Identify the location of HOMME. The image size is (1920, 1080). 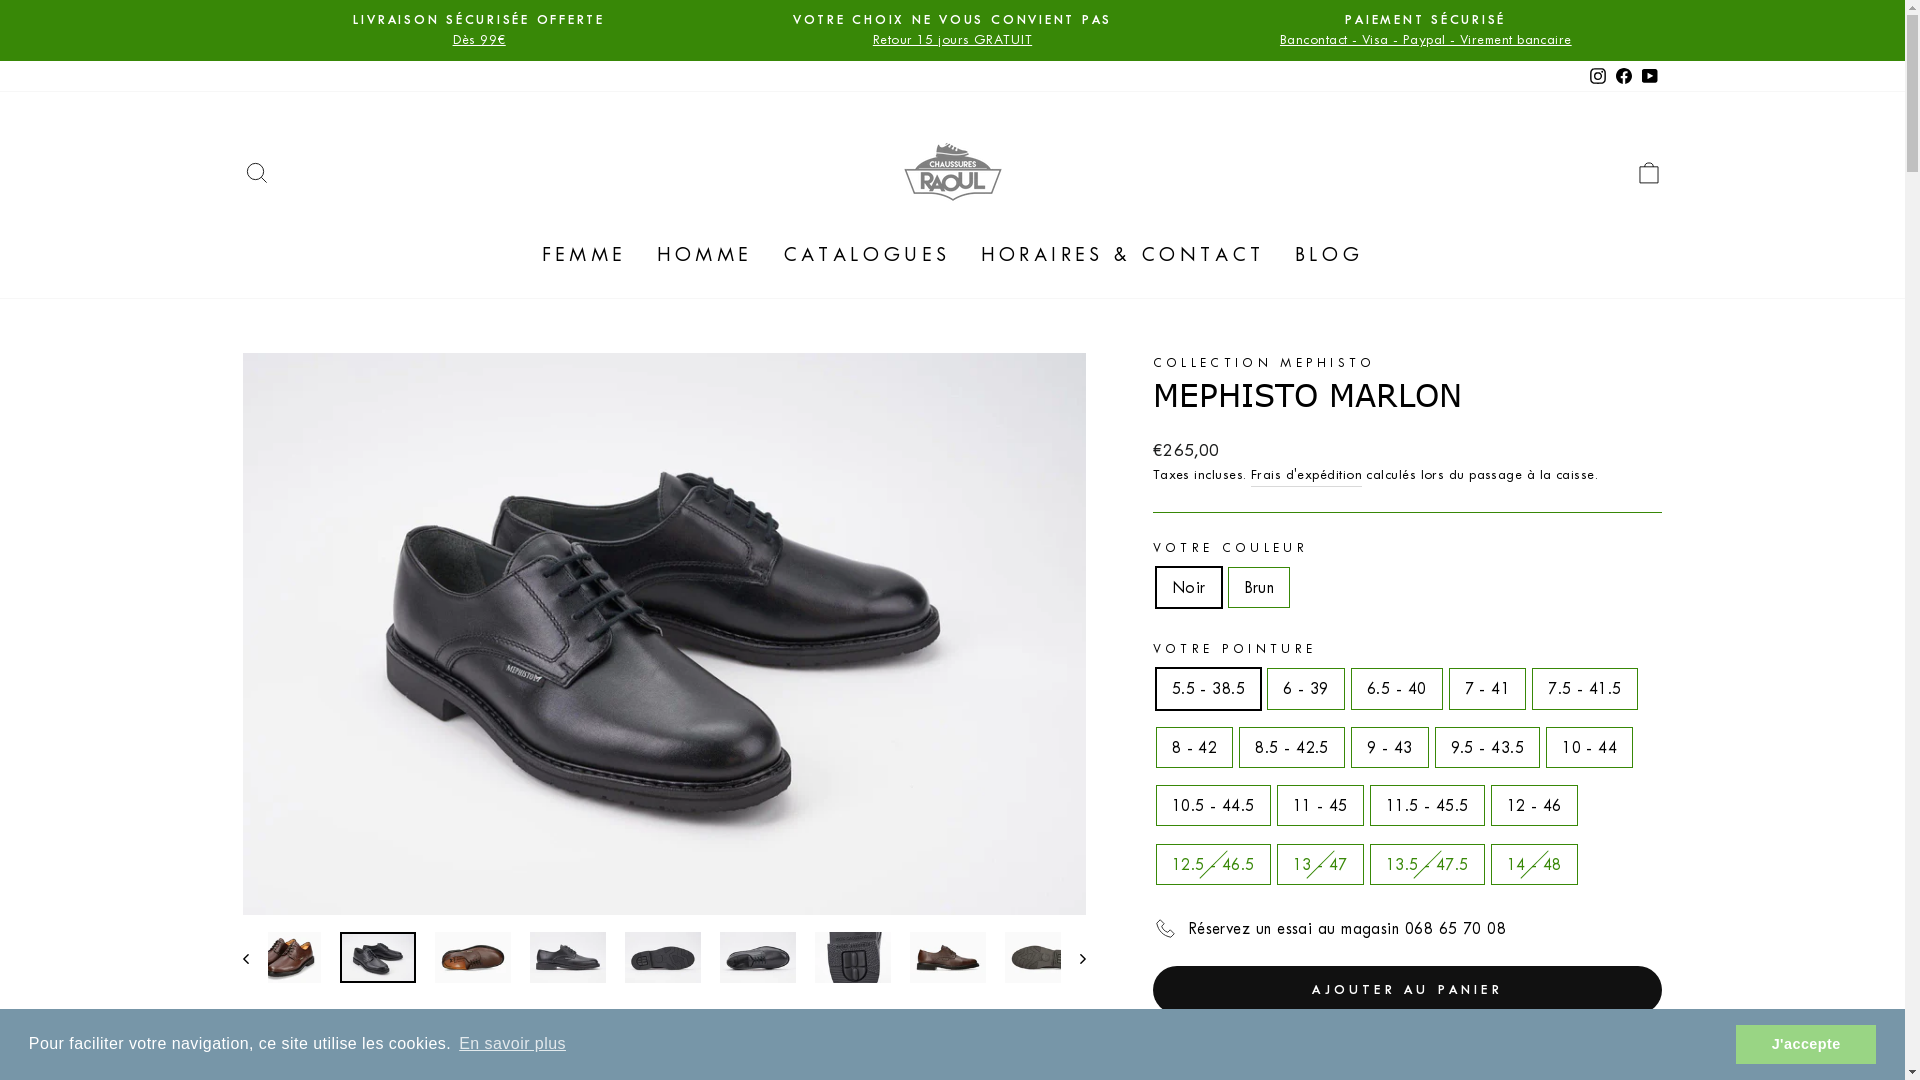
(705, 255).